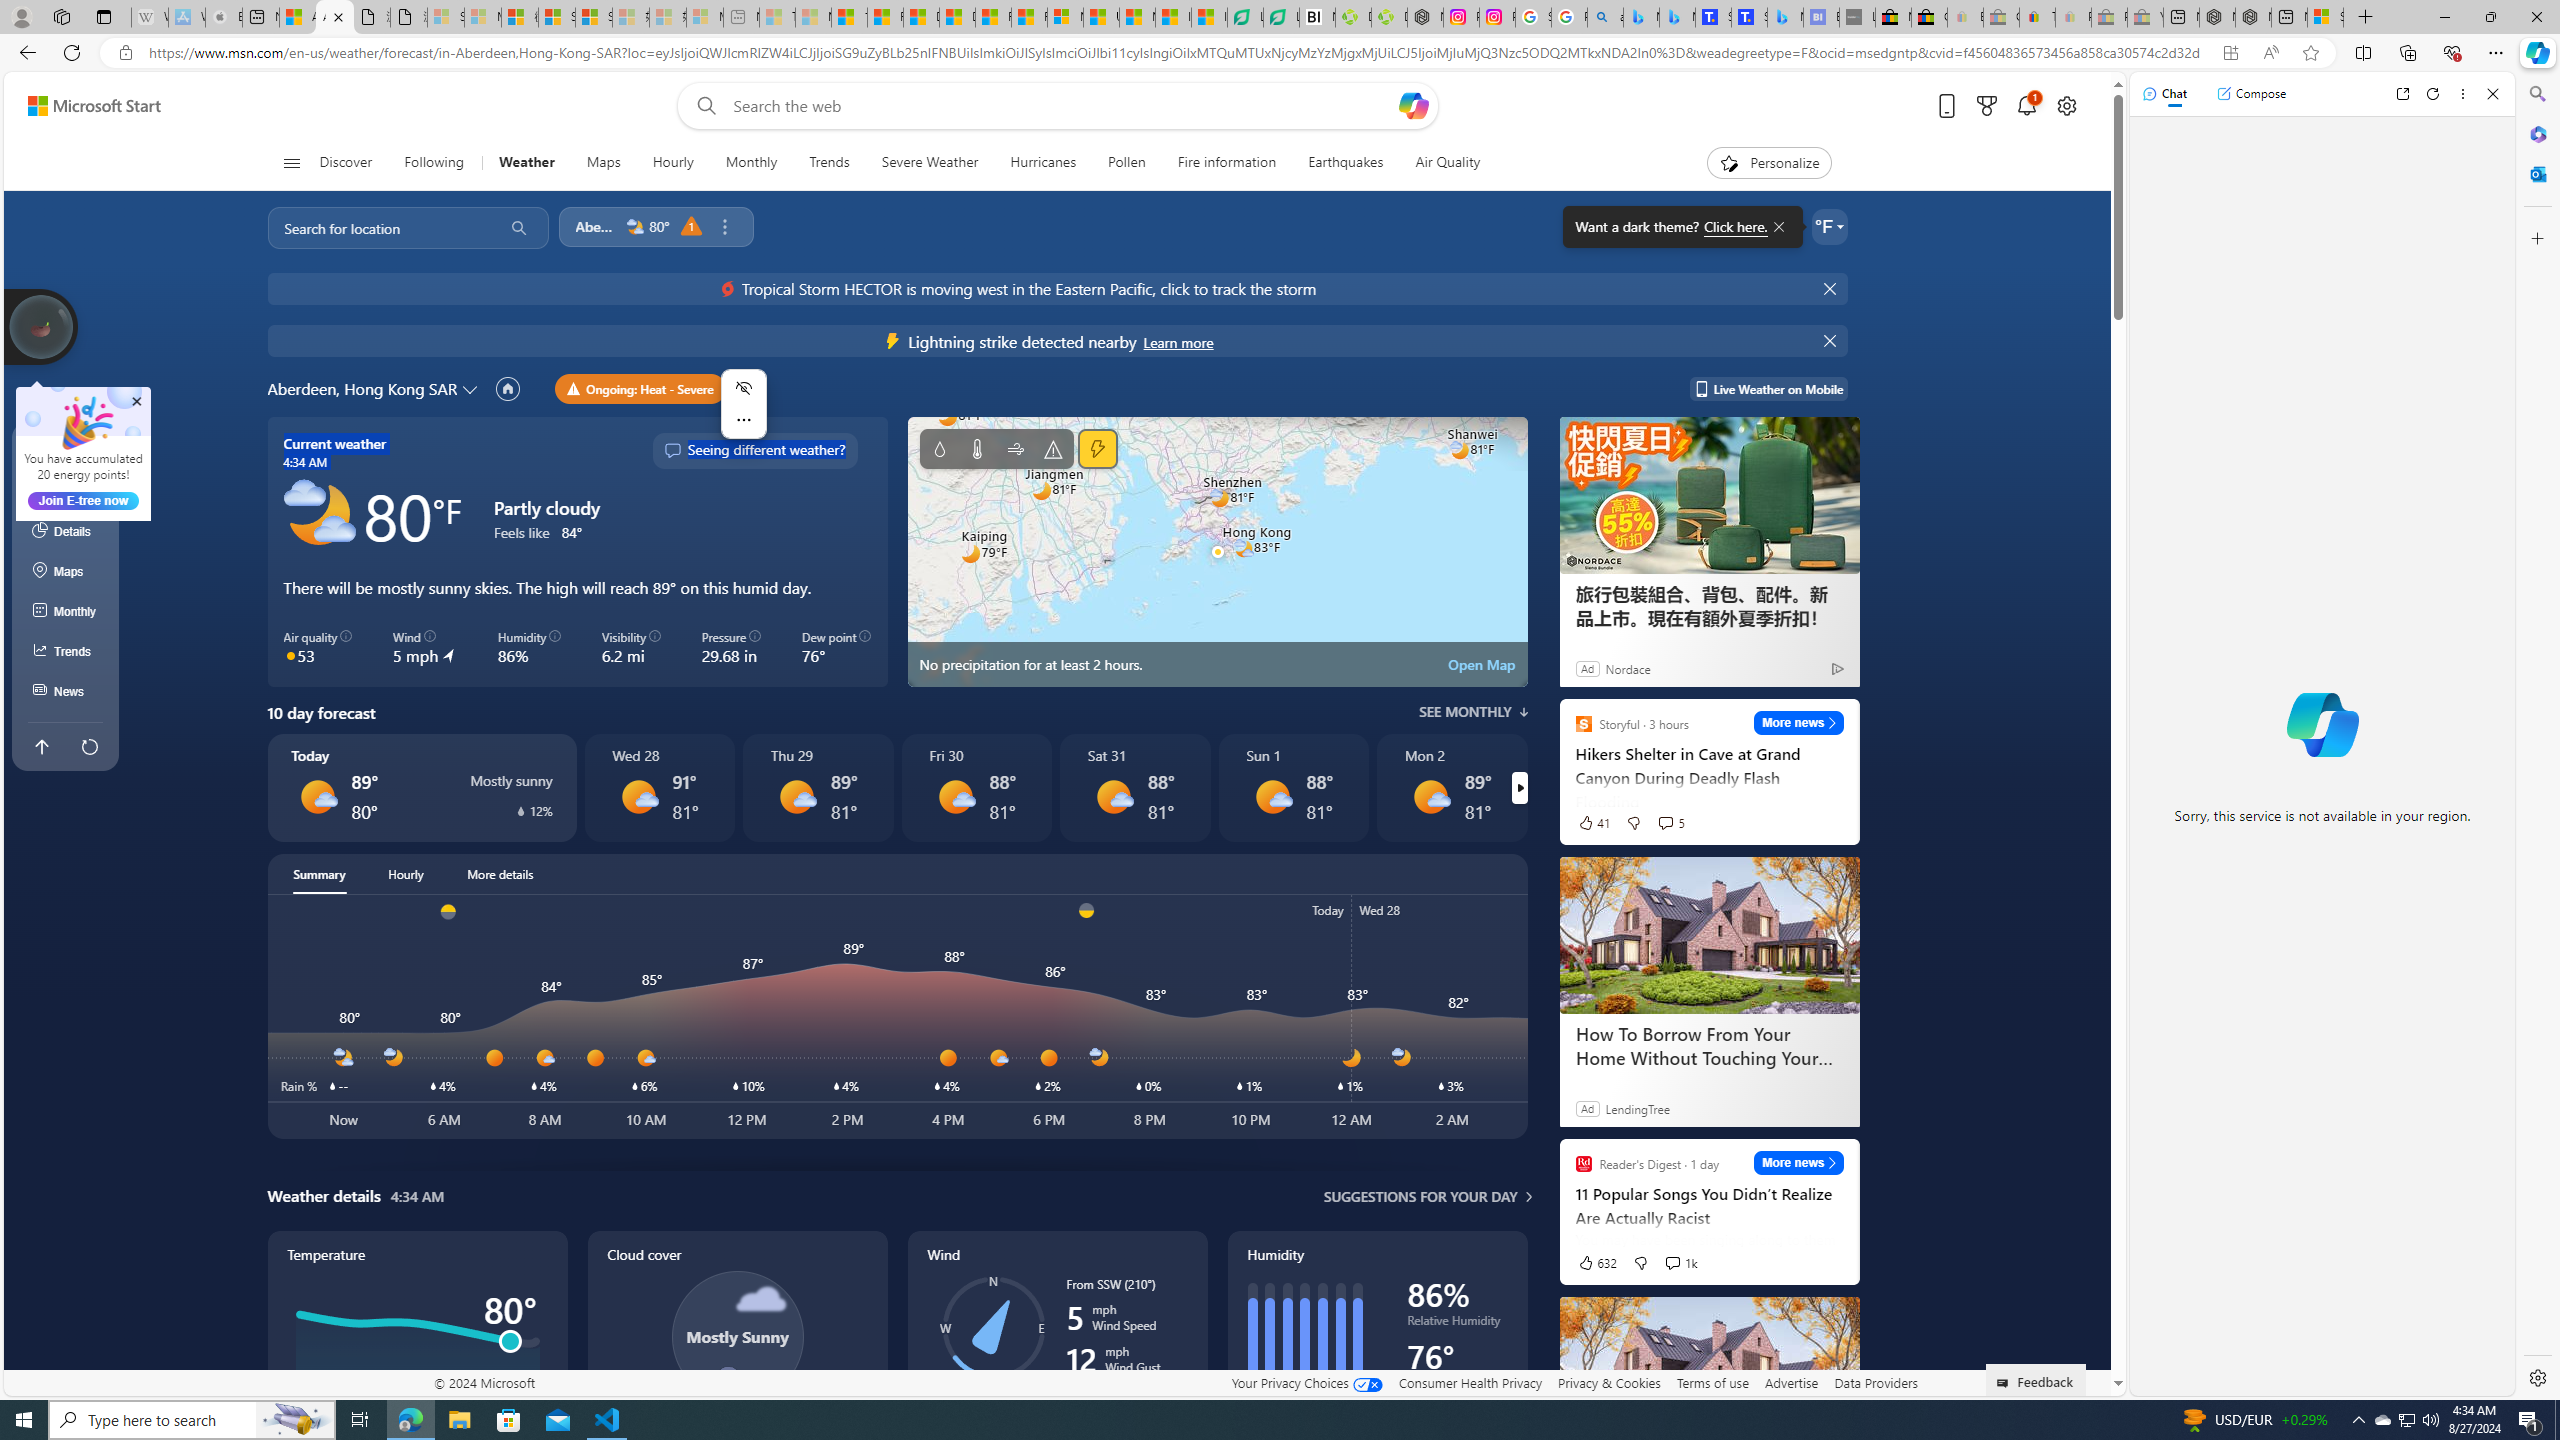 The height and width of the screenshot is (1440, 2560). What do you see at coordinates (1458, 1324) in the screenshot?
I see `Relative Humidity` at bounding box center [1458, 1324].